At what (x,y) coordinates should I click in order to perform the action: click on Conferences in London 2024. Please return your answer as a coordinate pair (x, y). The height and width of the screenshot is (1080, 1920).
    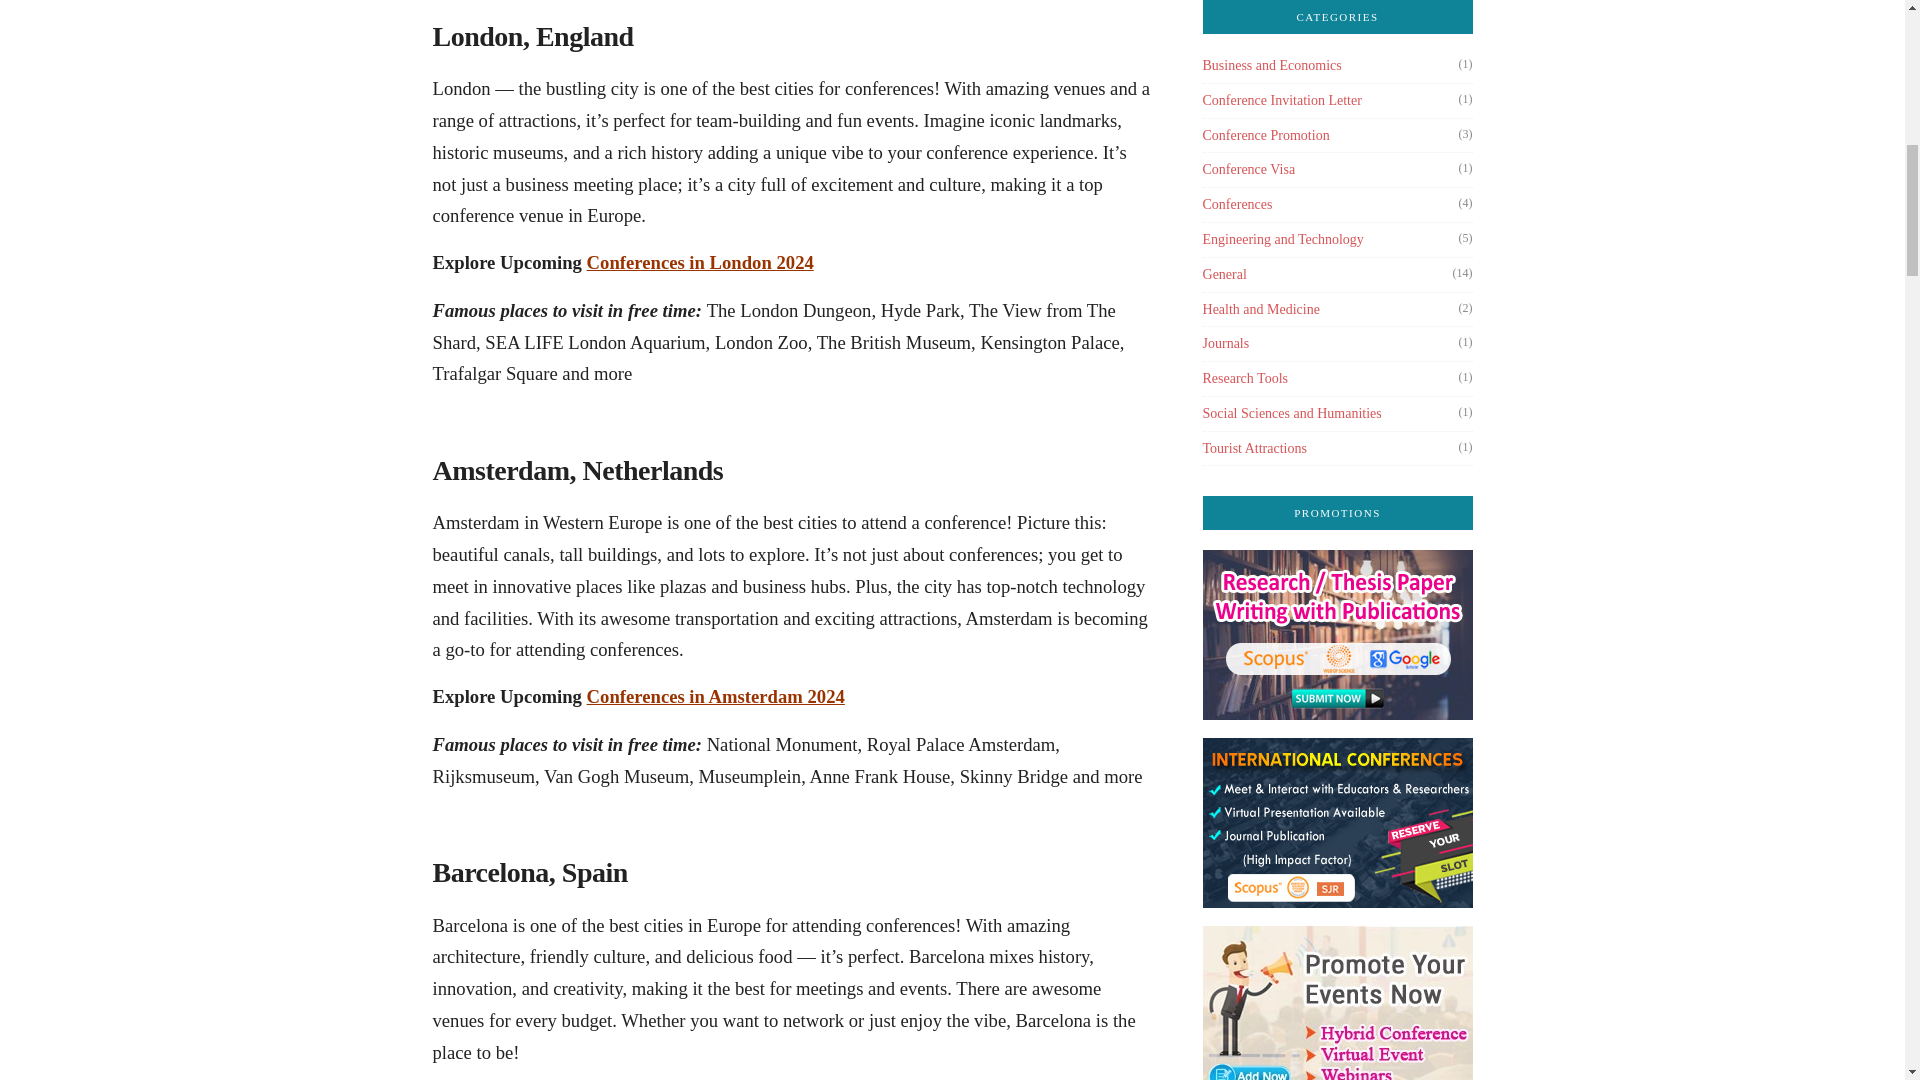
    Looking at the image, I should click on (700, 262).